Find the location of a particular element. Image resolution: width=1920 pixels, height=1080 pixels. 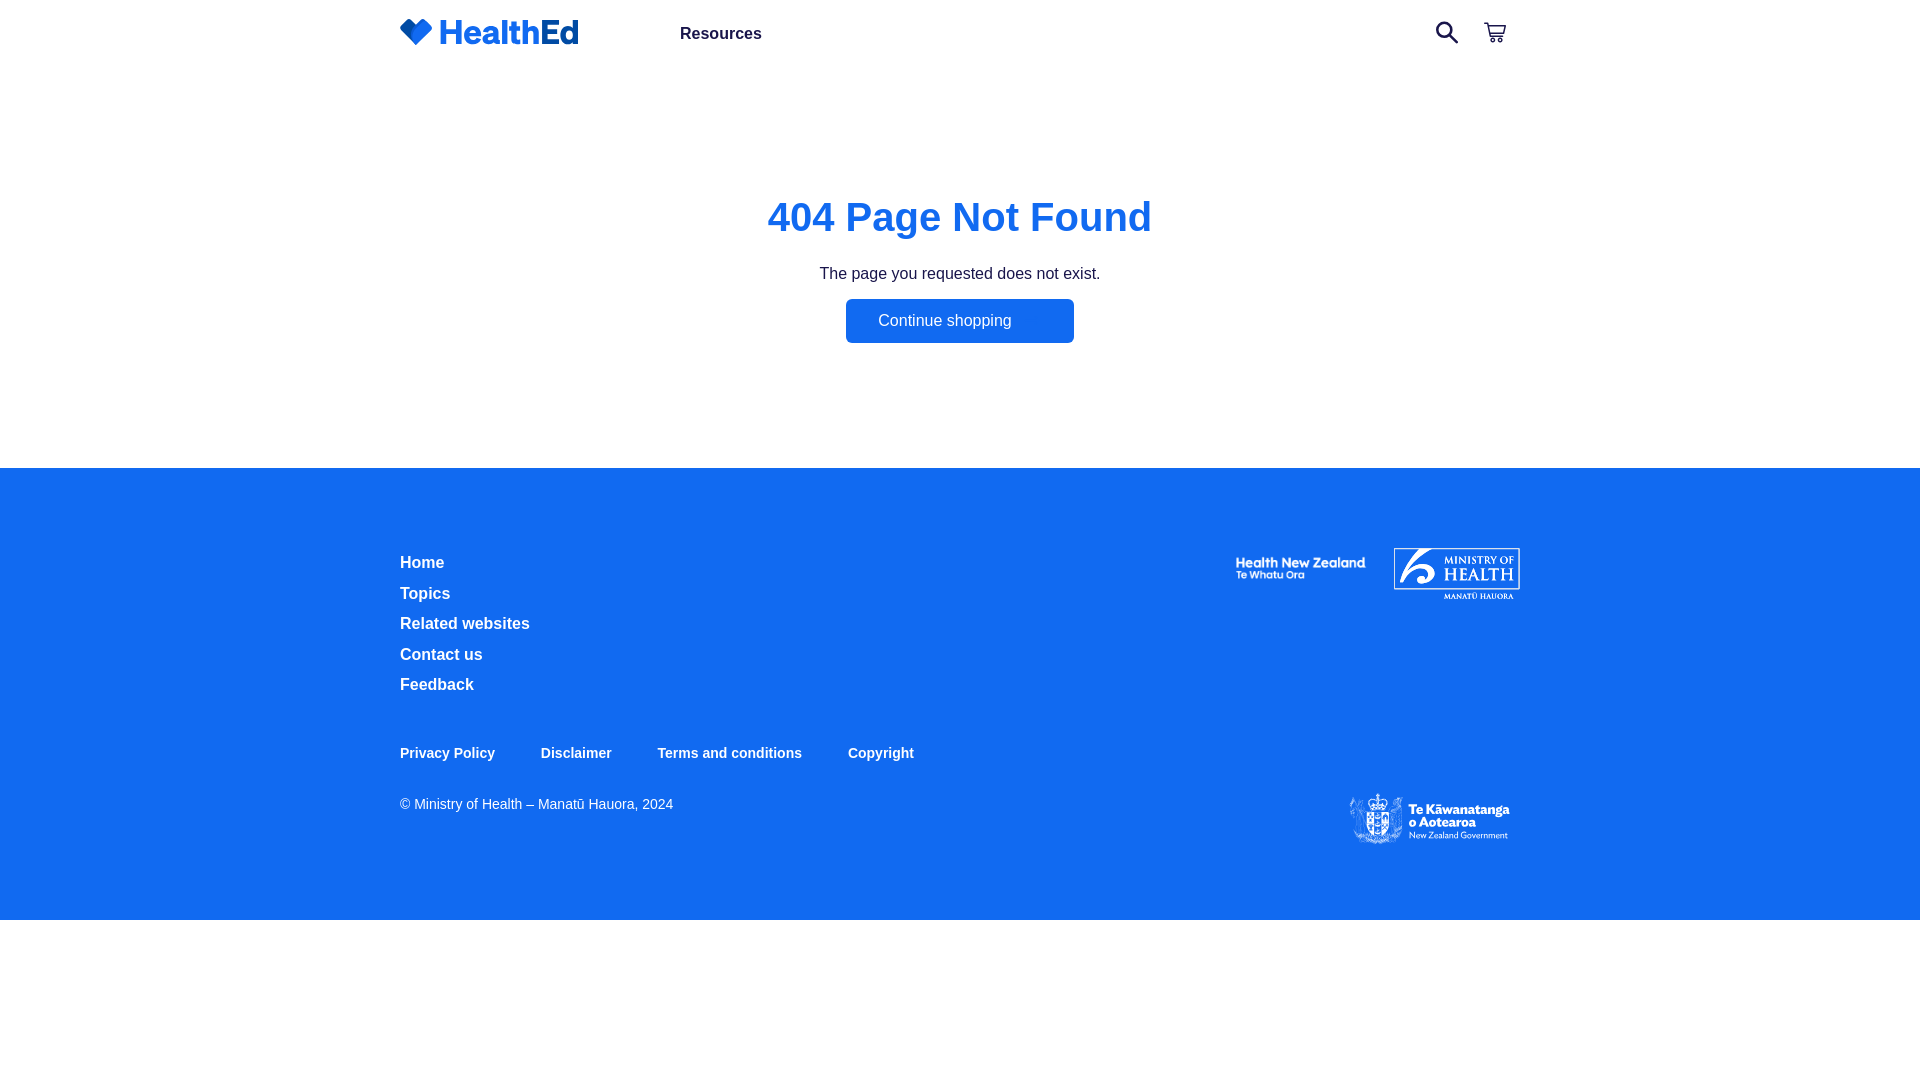

Submit is located at coordinates (1448, 34).